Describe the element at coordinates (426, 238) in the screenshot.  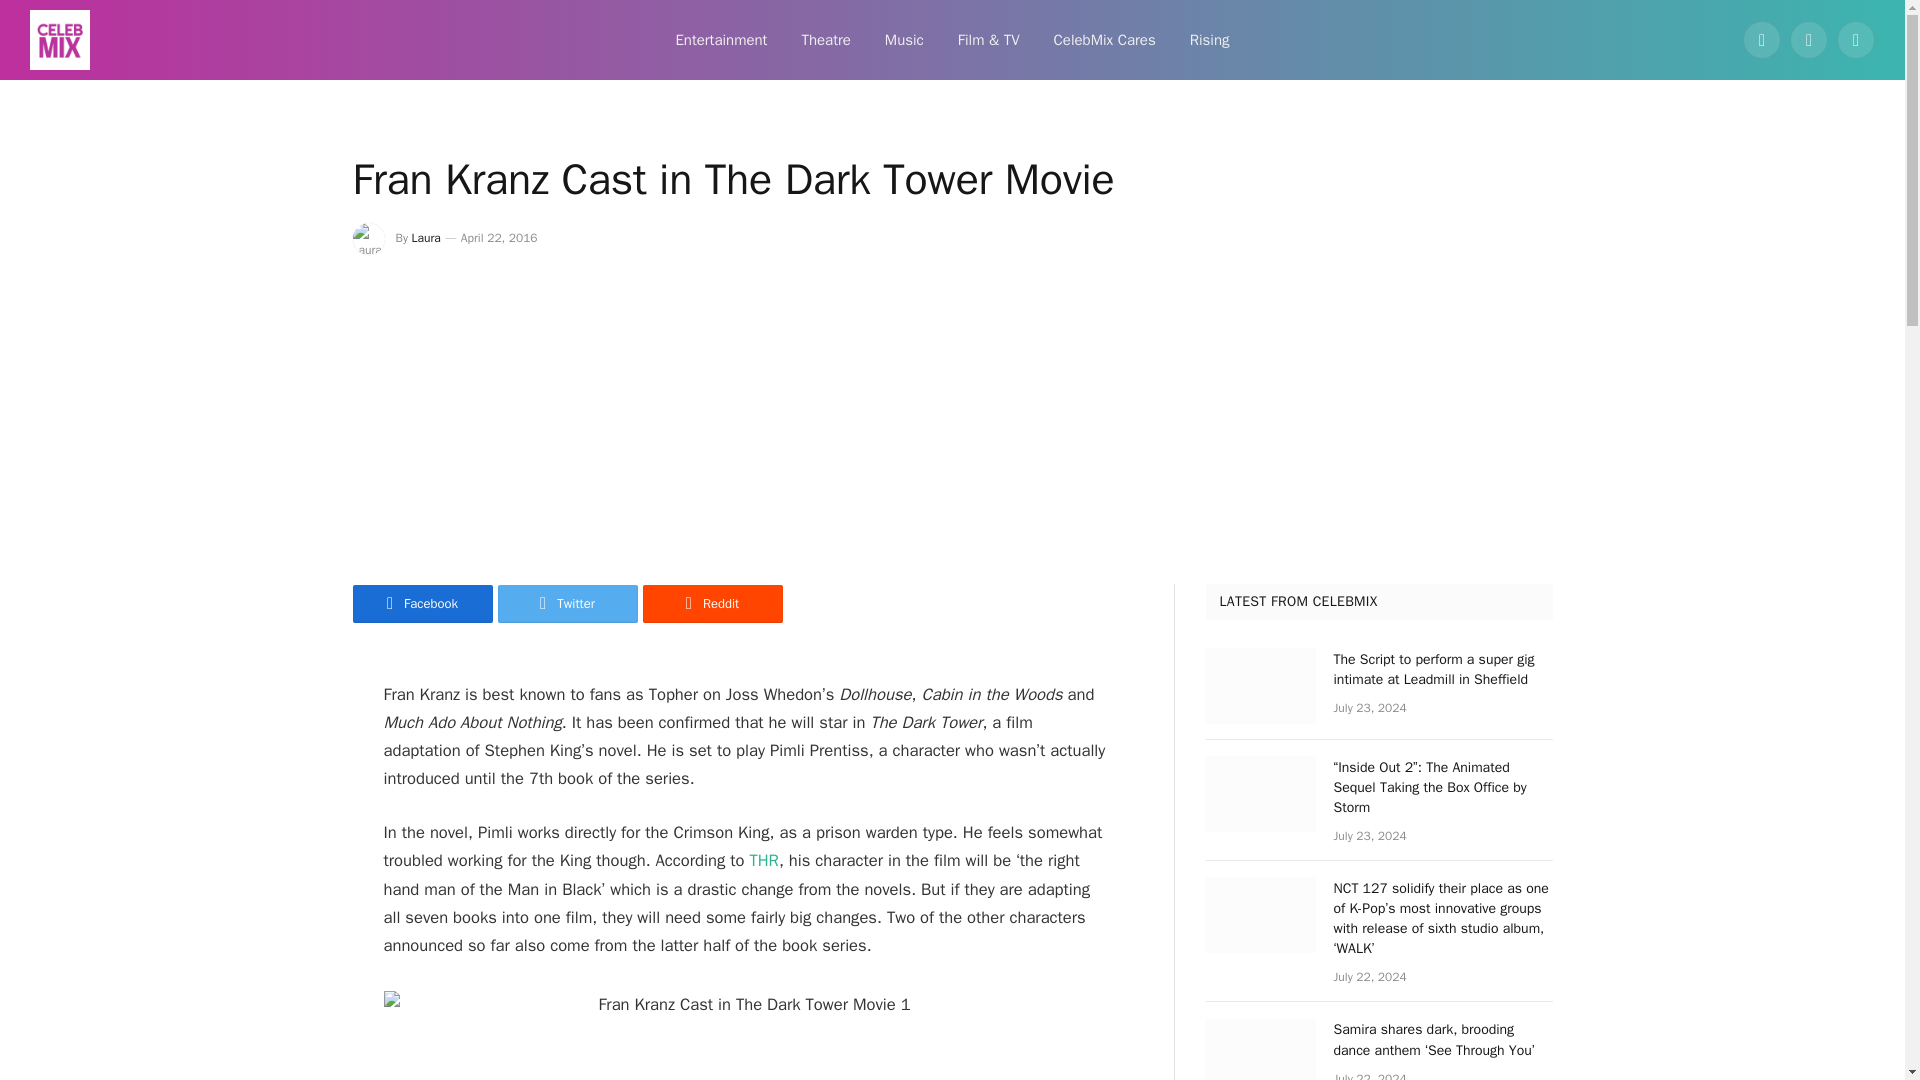
I see `Laura` at that location.